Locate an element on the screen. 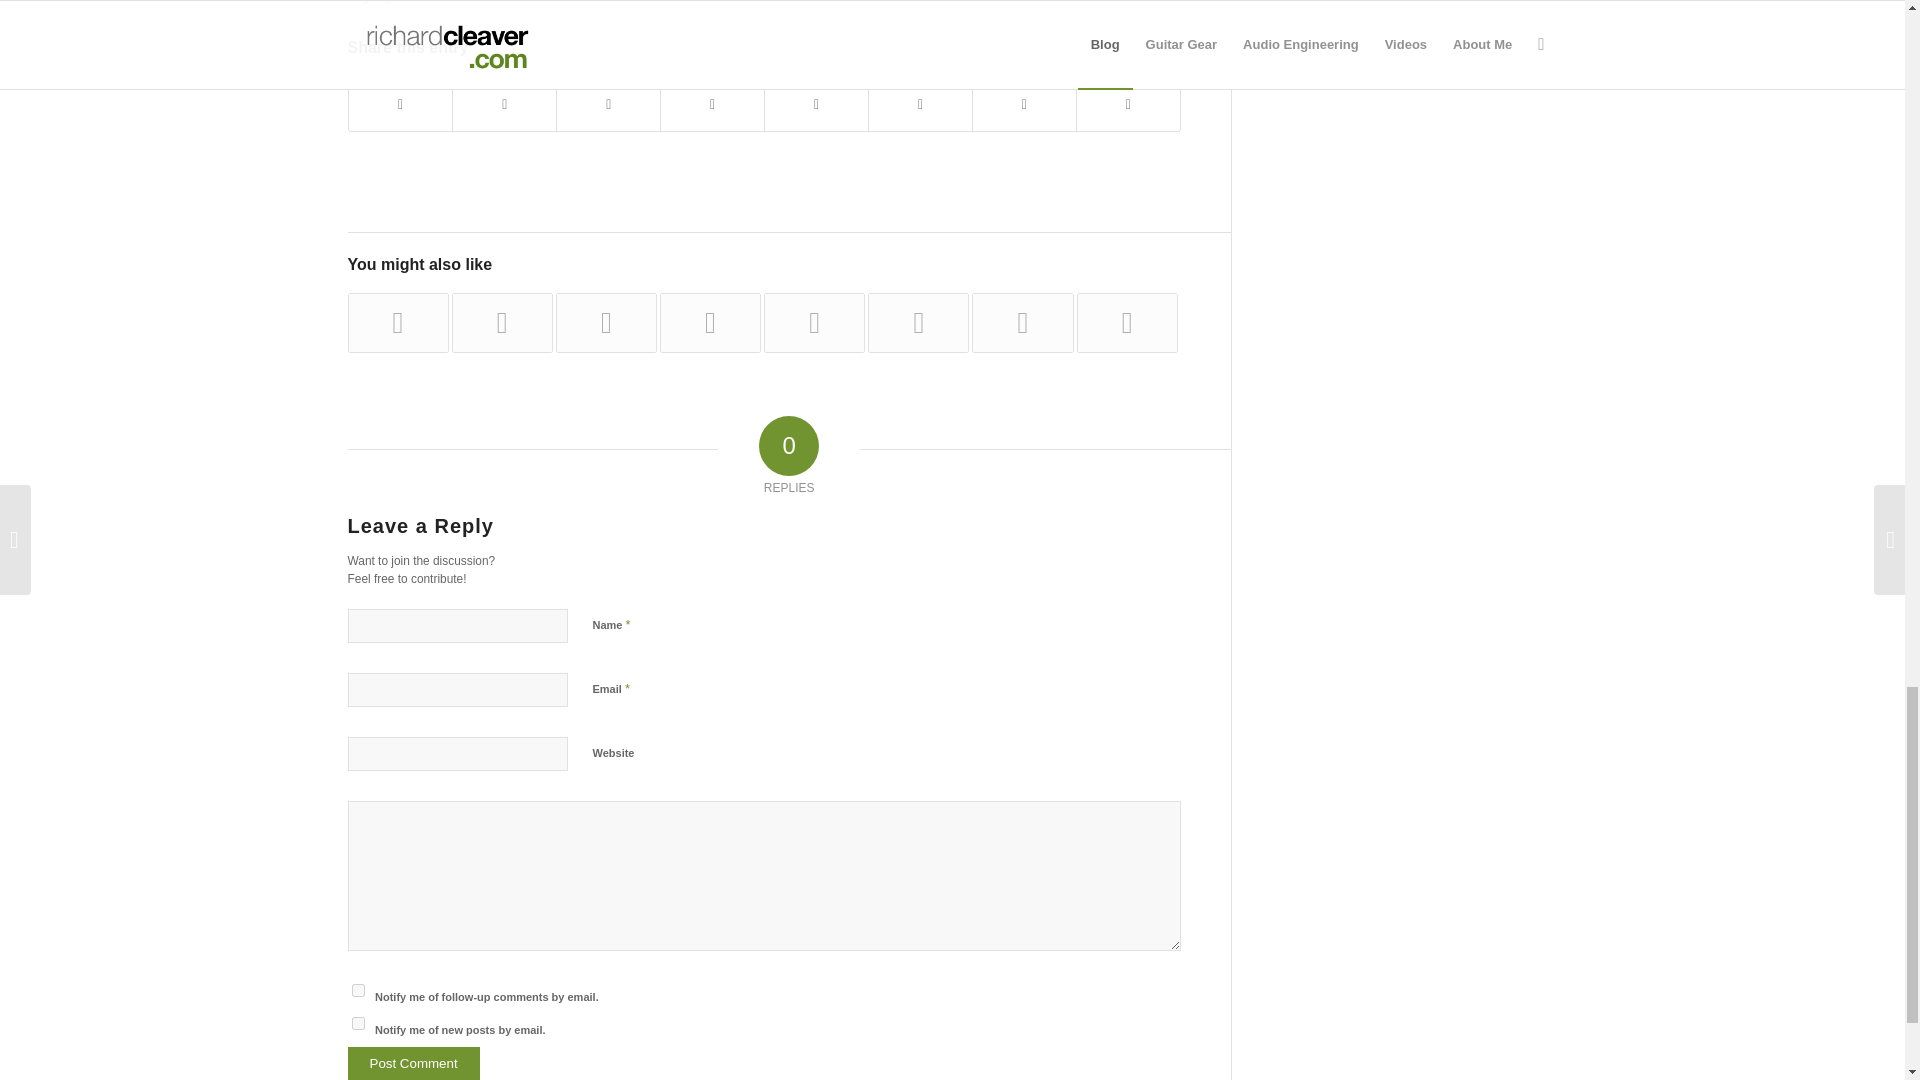  Another Day With A Mouse is located at coordinates (606, 322).